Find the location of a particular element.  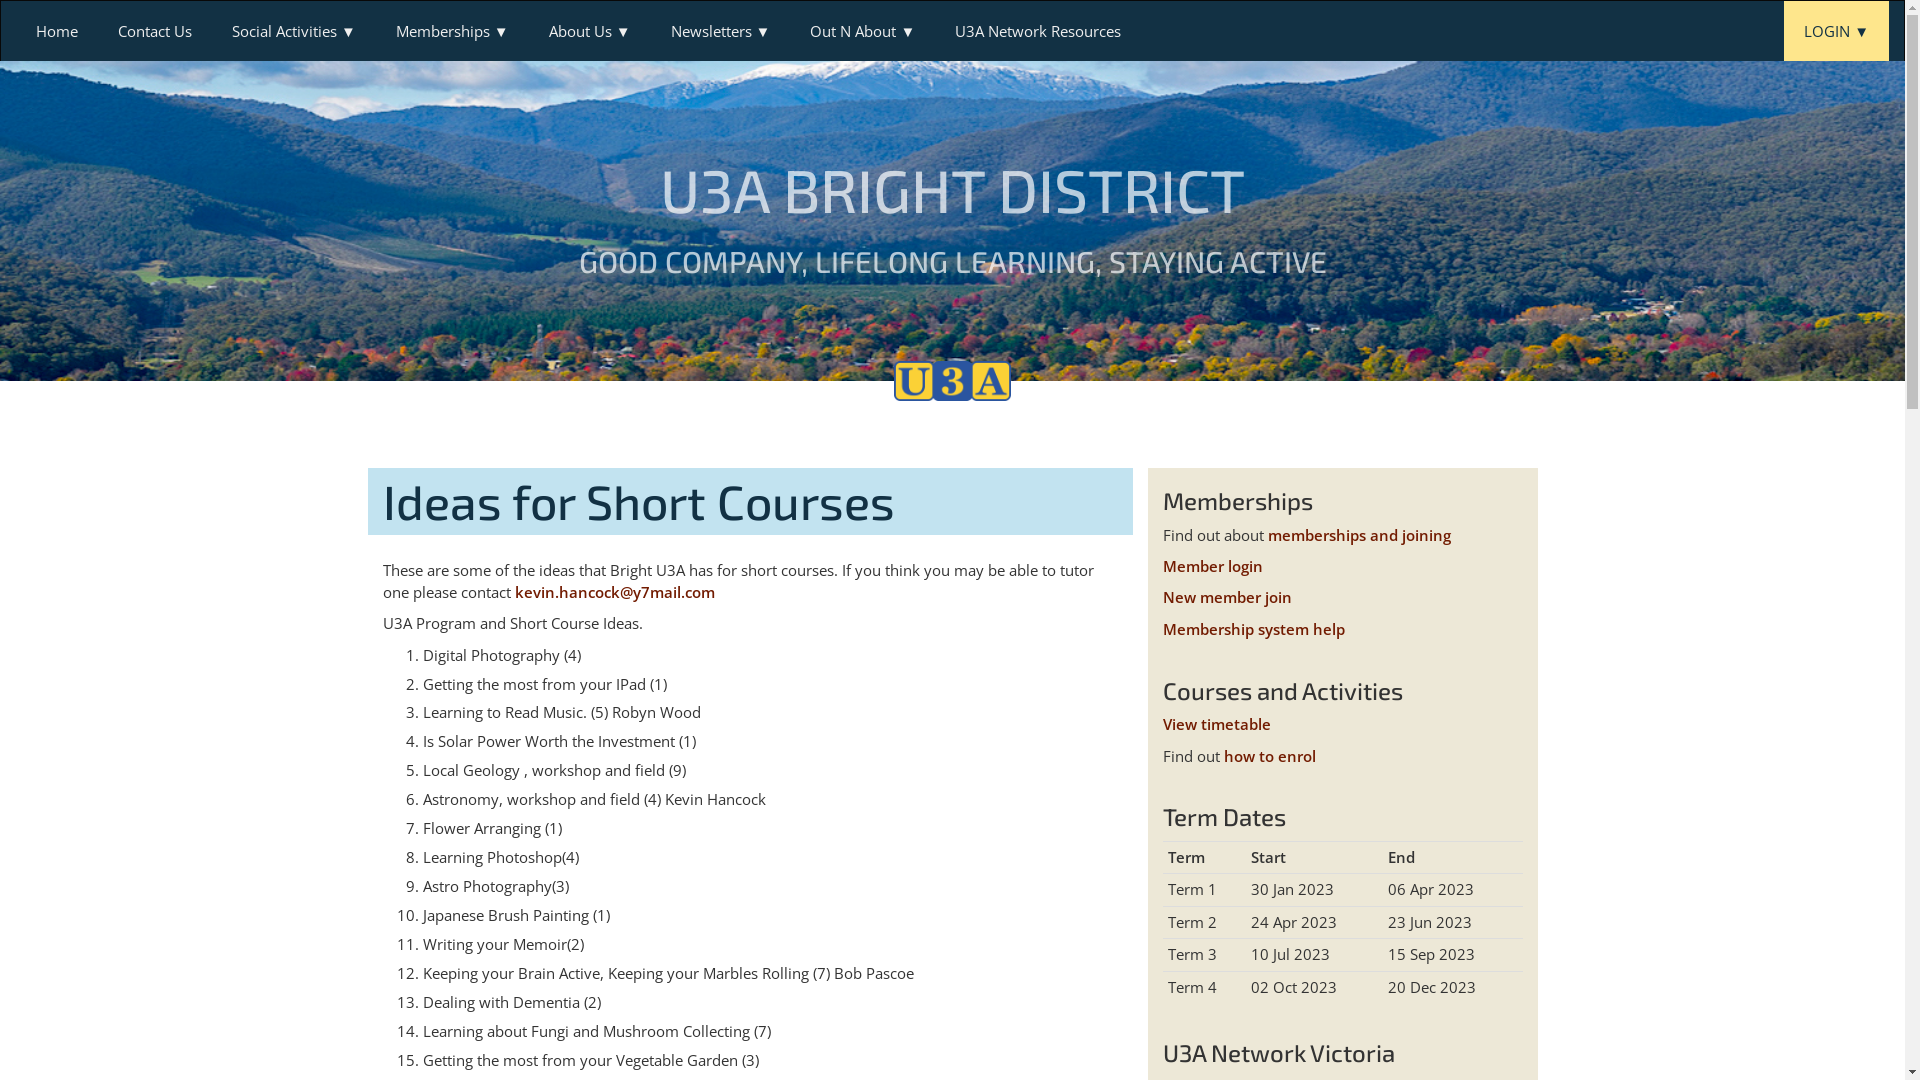

Home is located at coordinates (57, 31).